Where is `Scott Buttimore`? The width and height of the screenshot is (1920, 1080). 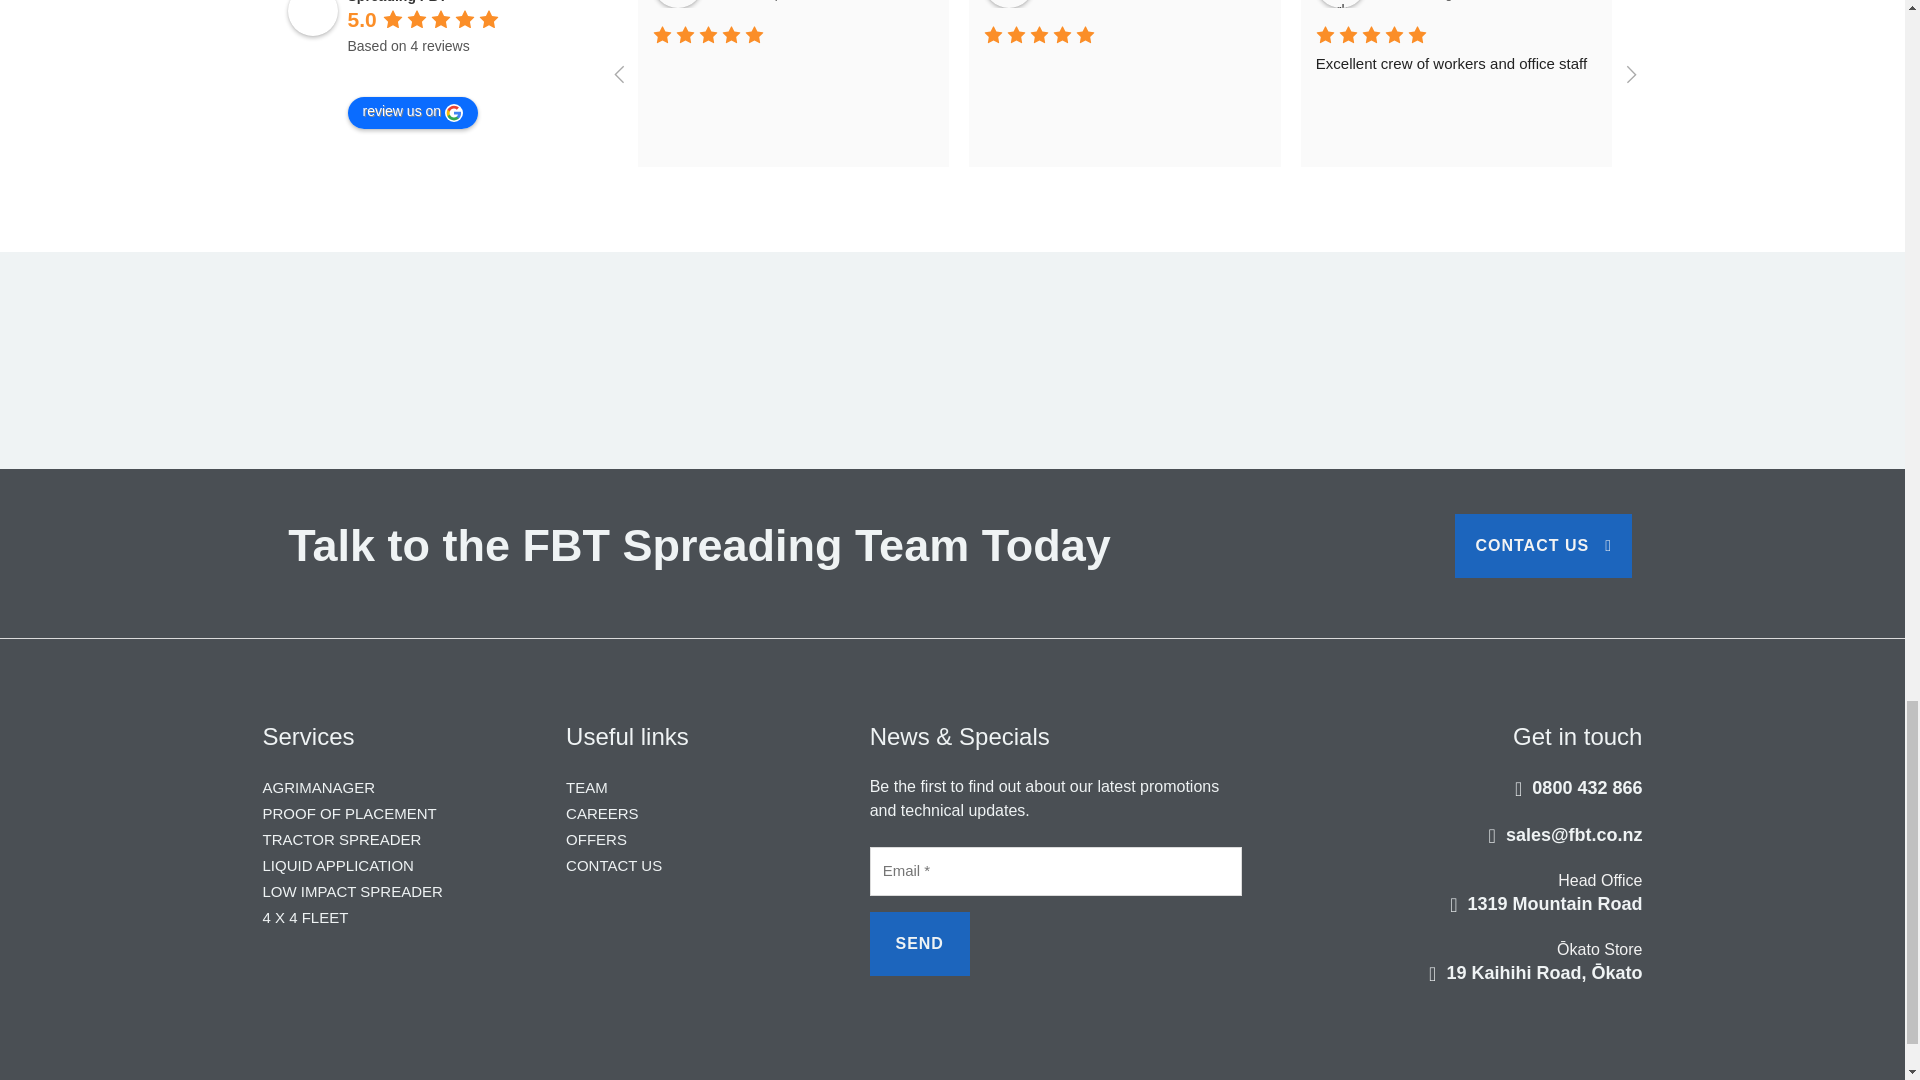
Scott Buttimore is located at coordinates (1672, 4).